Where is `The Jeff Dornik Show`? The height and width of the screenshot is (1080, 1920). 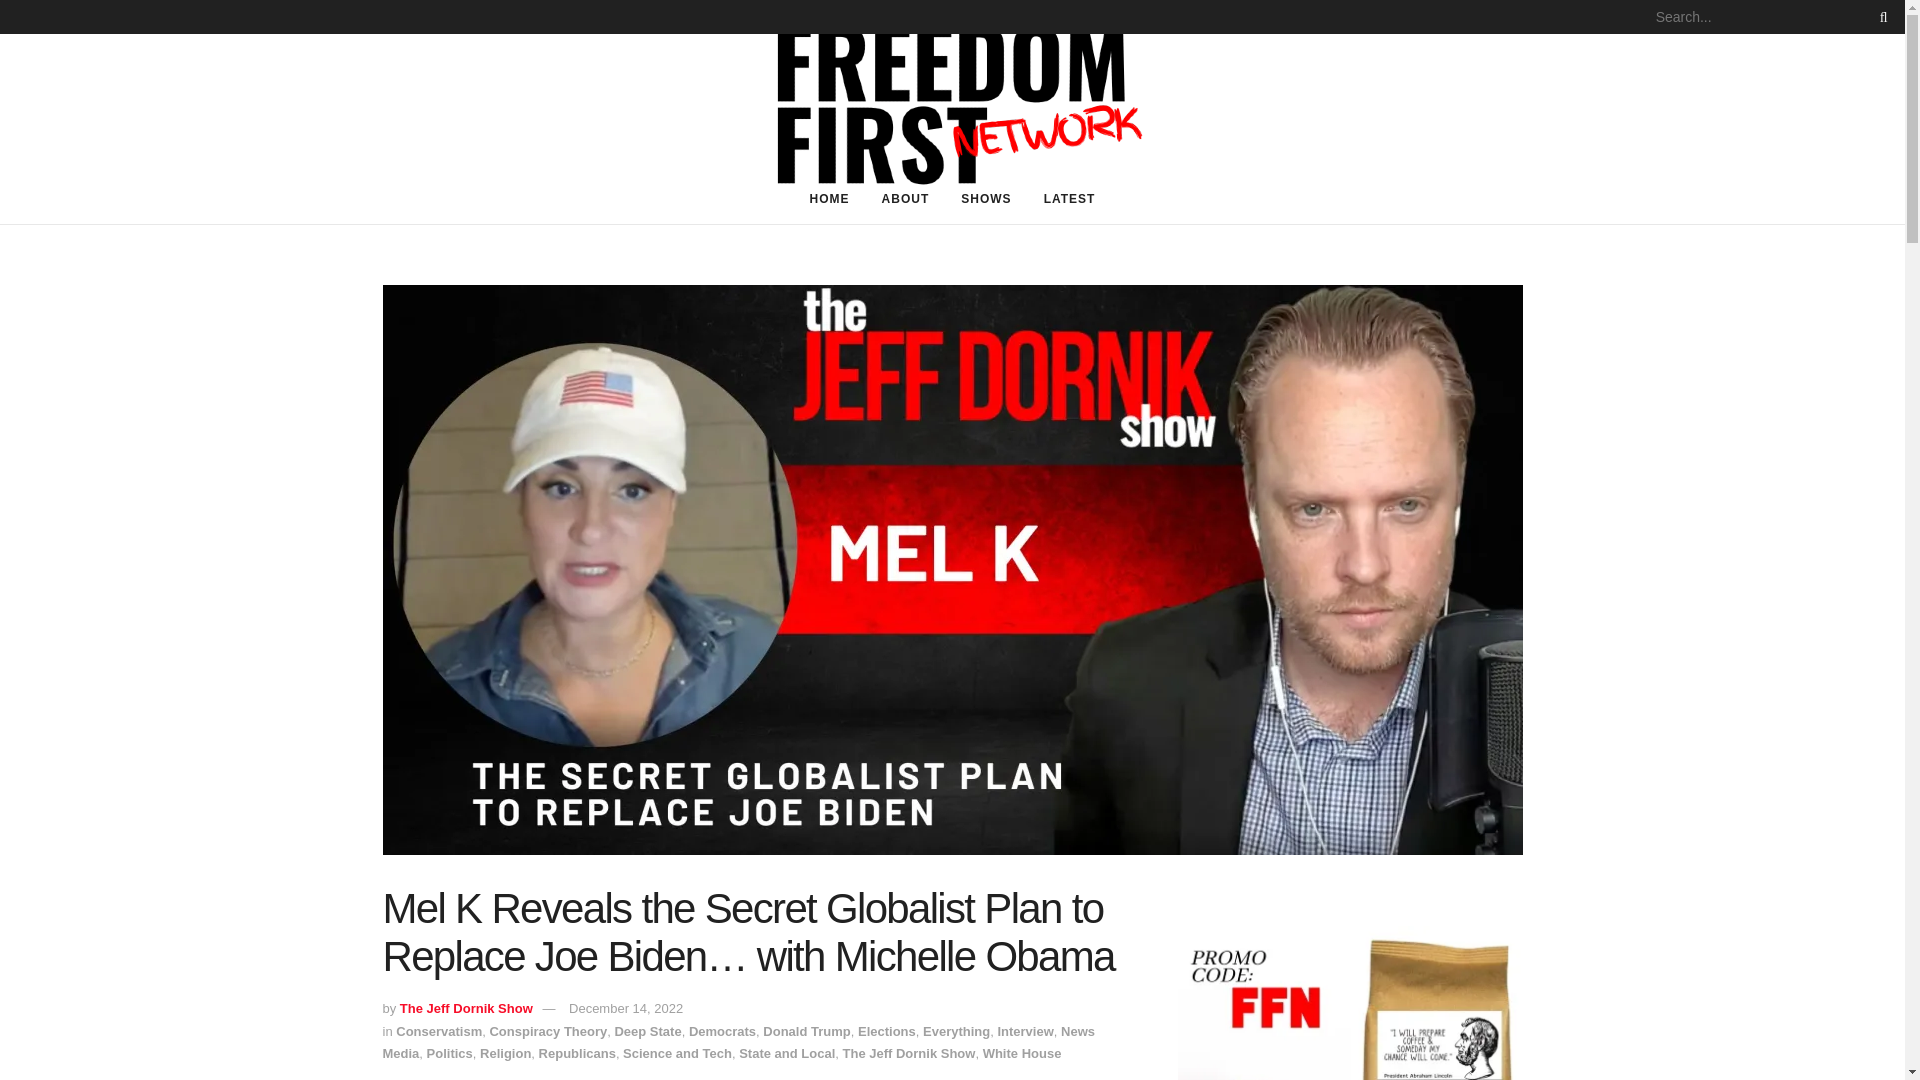
The Jeff Dornik Show is located at coordinates (908, 1053).